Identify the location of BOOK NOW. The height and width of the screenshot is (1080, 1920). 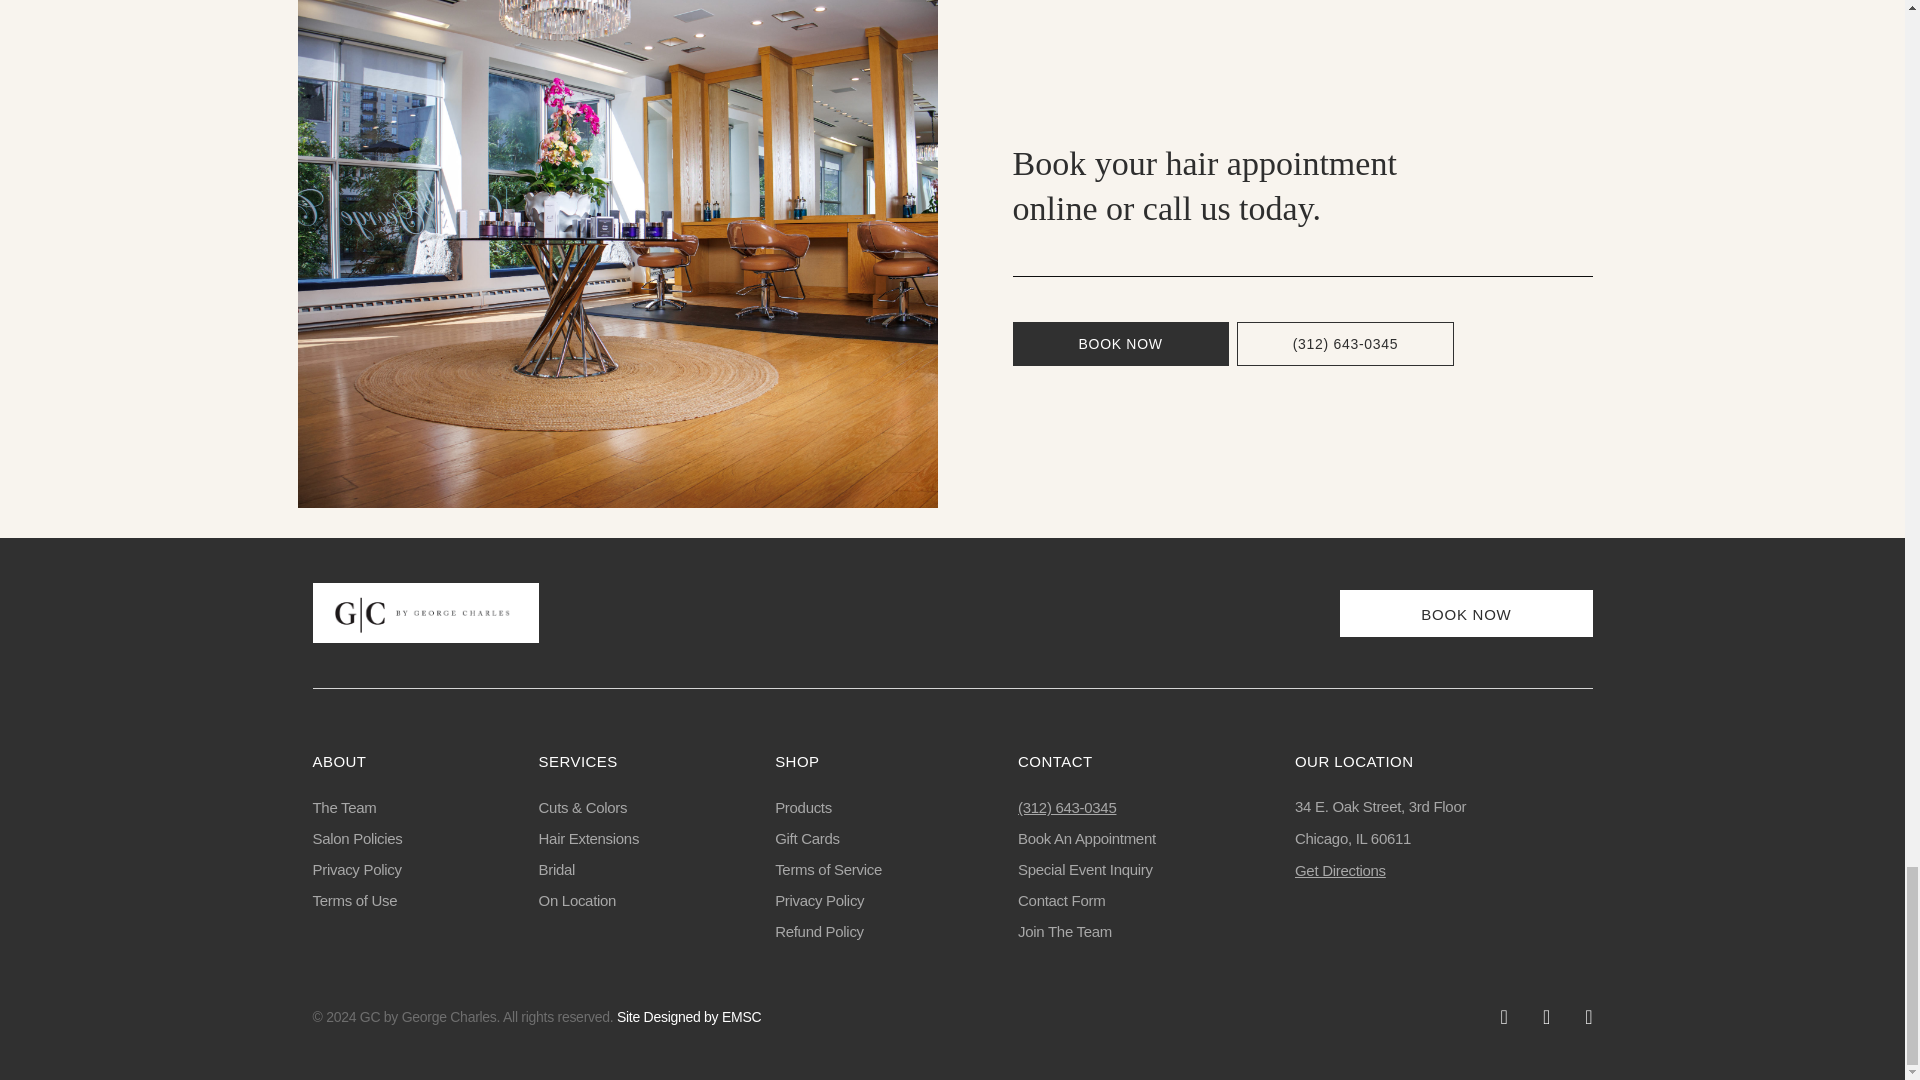
(1120, 344).